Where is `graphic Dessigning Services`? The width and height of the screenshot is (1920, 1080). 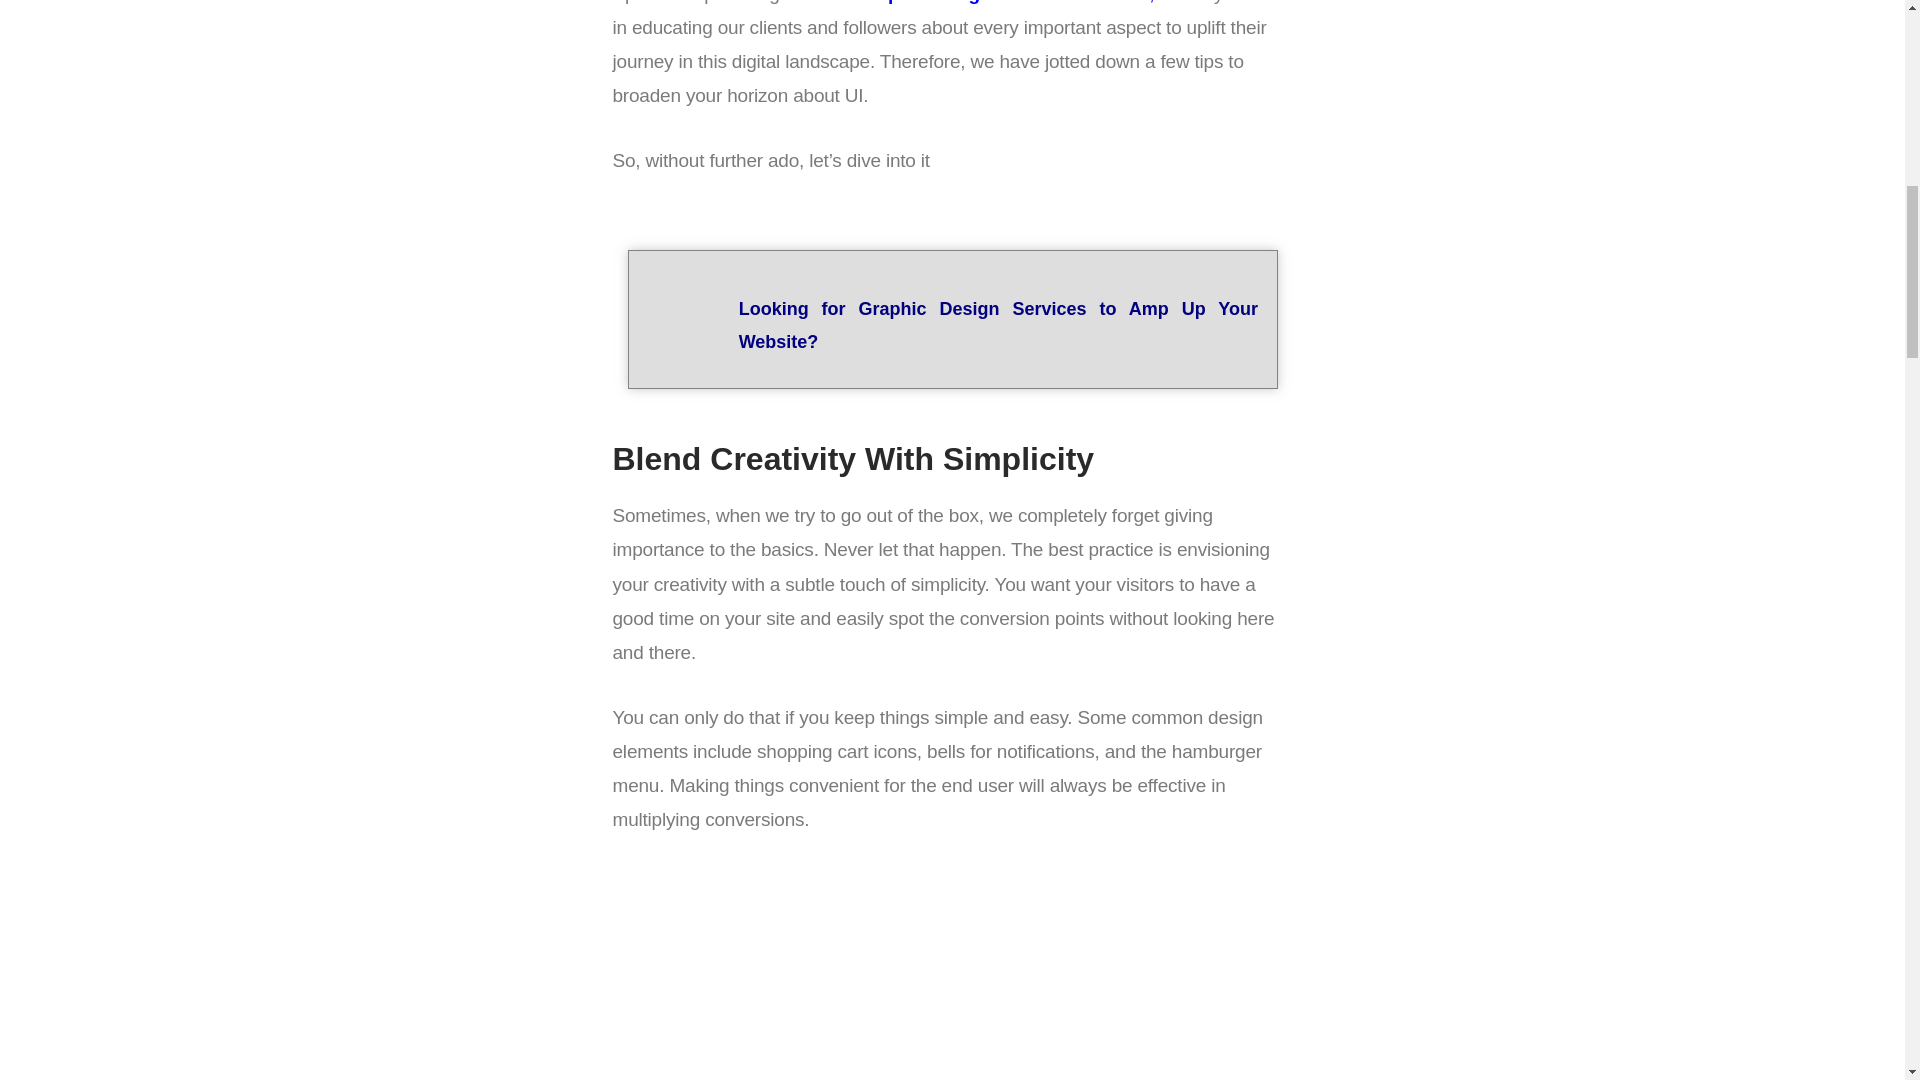 graphic Dessigning Services is located at coordinates (998, 326).